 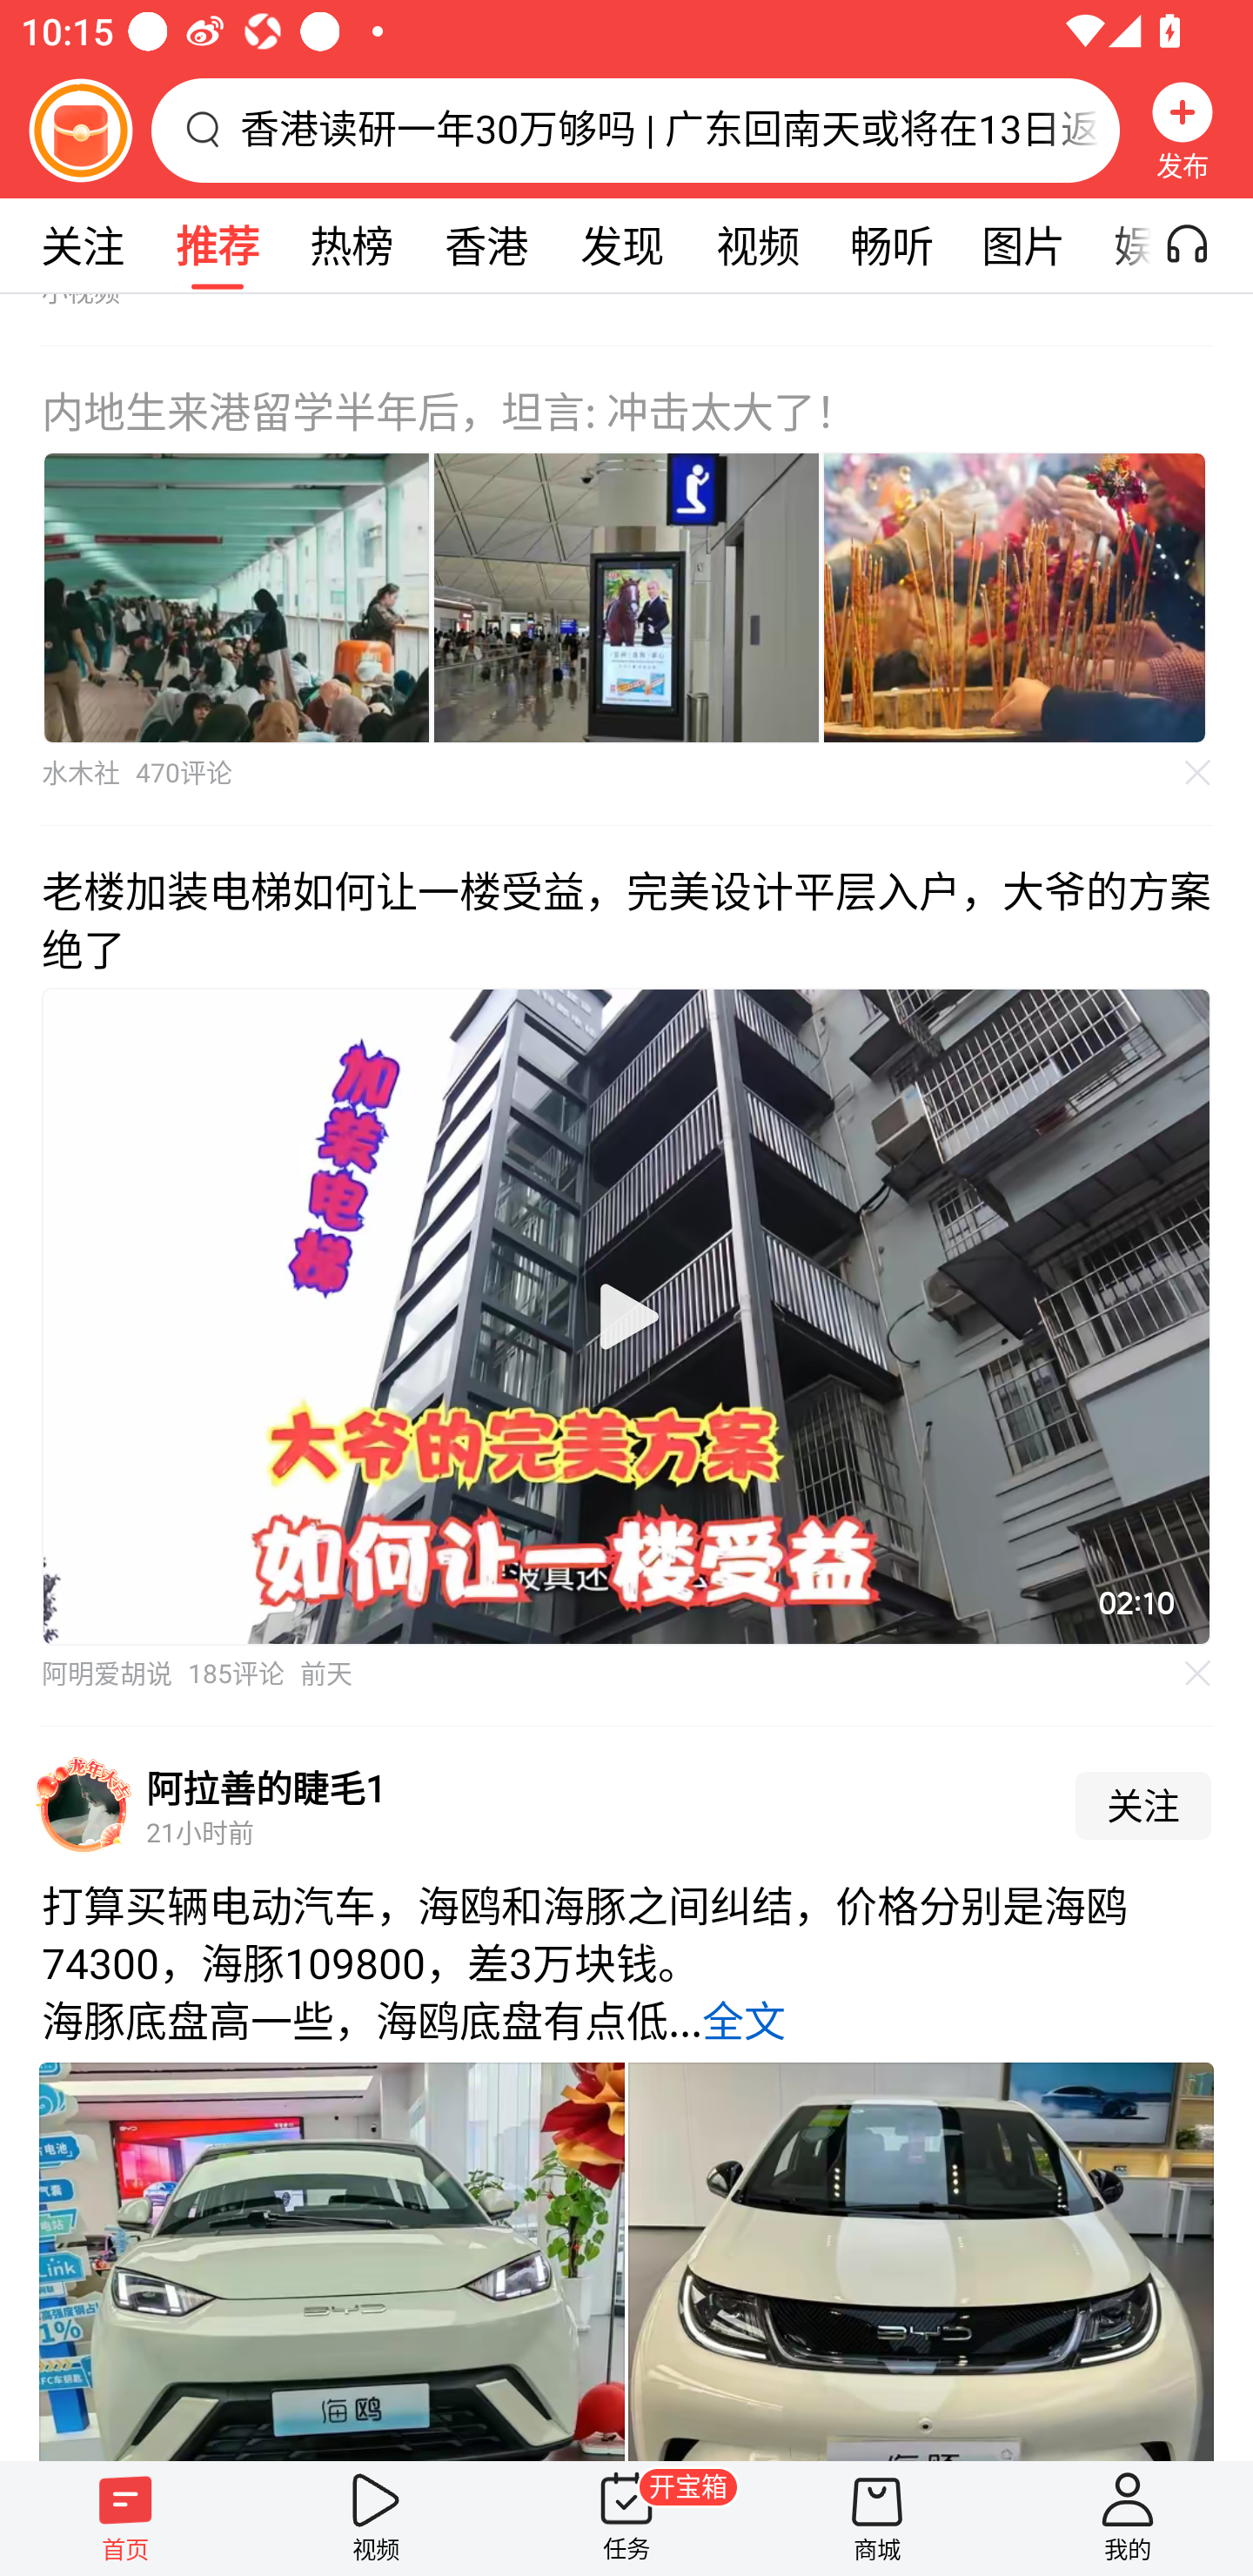 What do you see at coordinates (486, 245) in the screenshot?
I see `香港` at bounding box center [486, 245].